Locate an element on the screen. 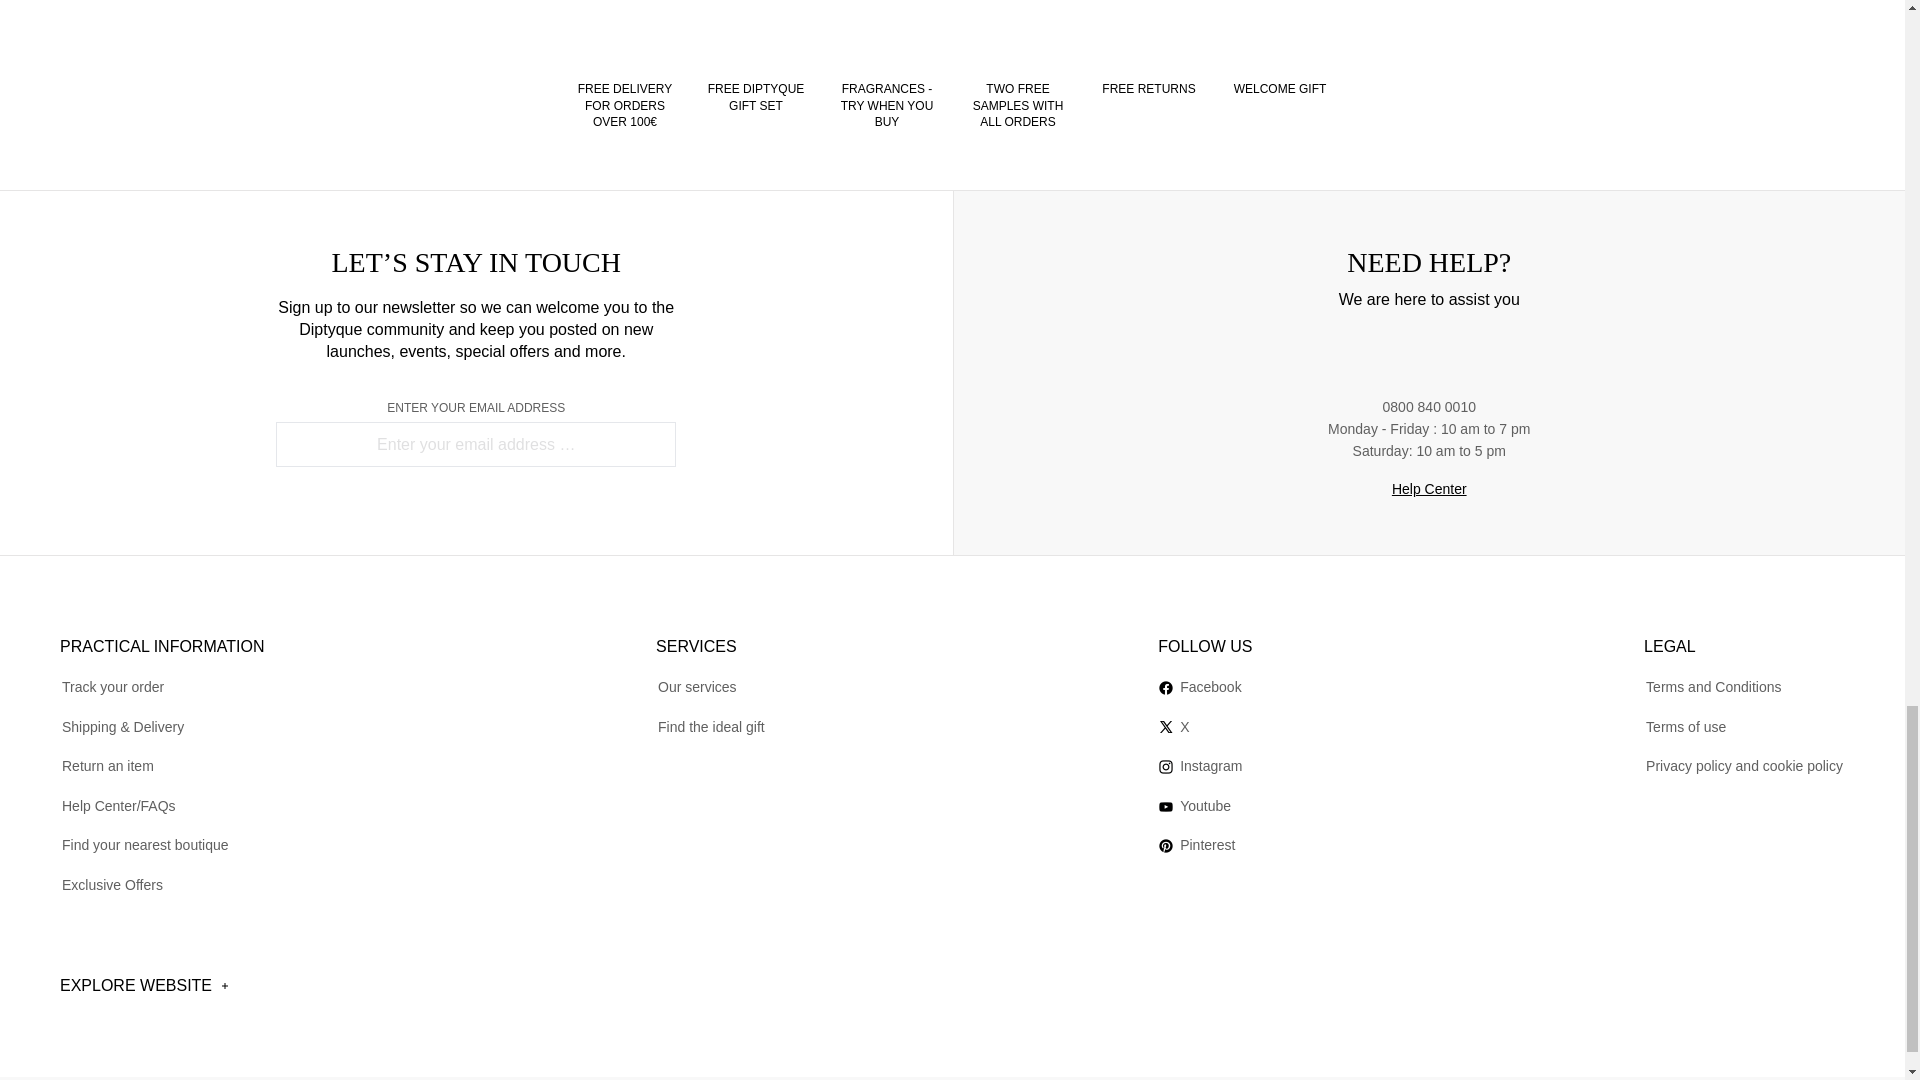 This screenshot has width=1920, height=1080. PRACTICAL INFORMATION is located at coordinates (162, 642).